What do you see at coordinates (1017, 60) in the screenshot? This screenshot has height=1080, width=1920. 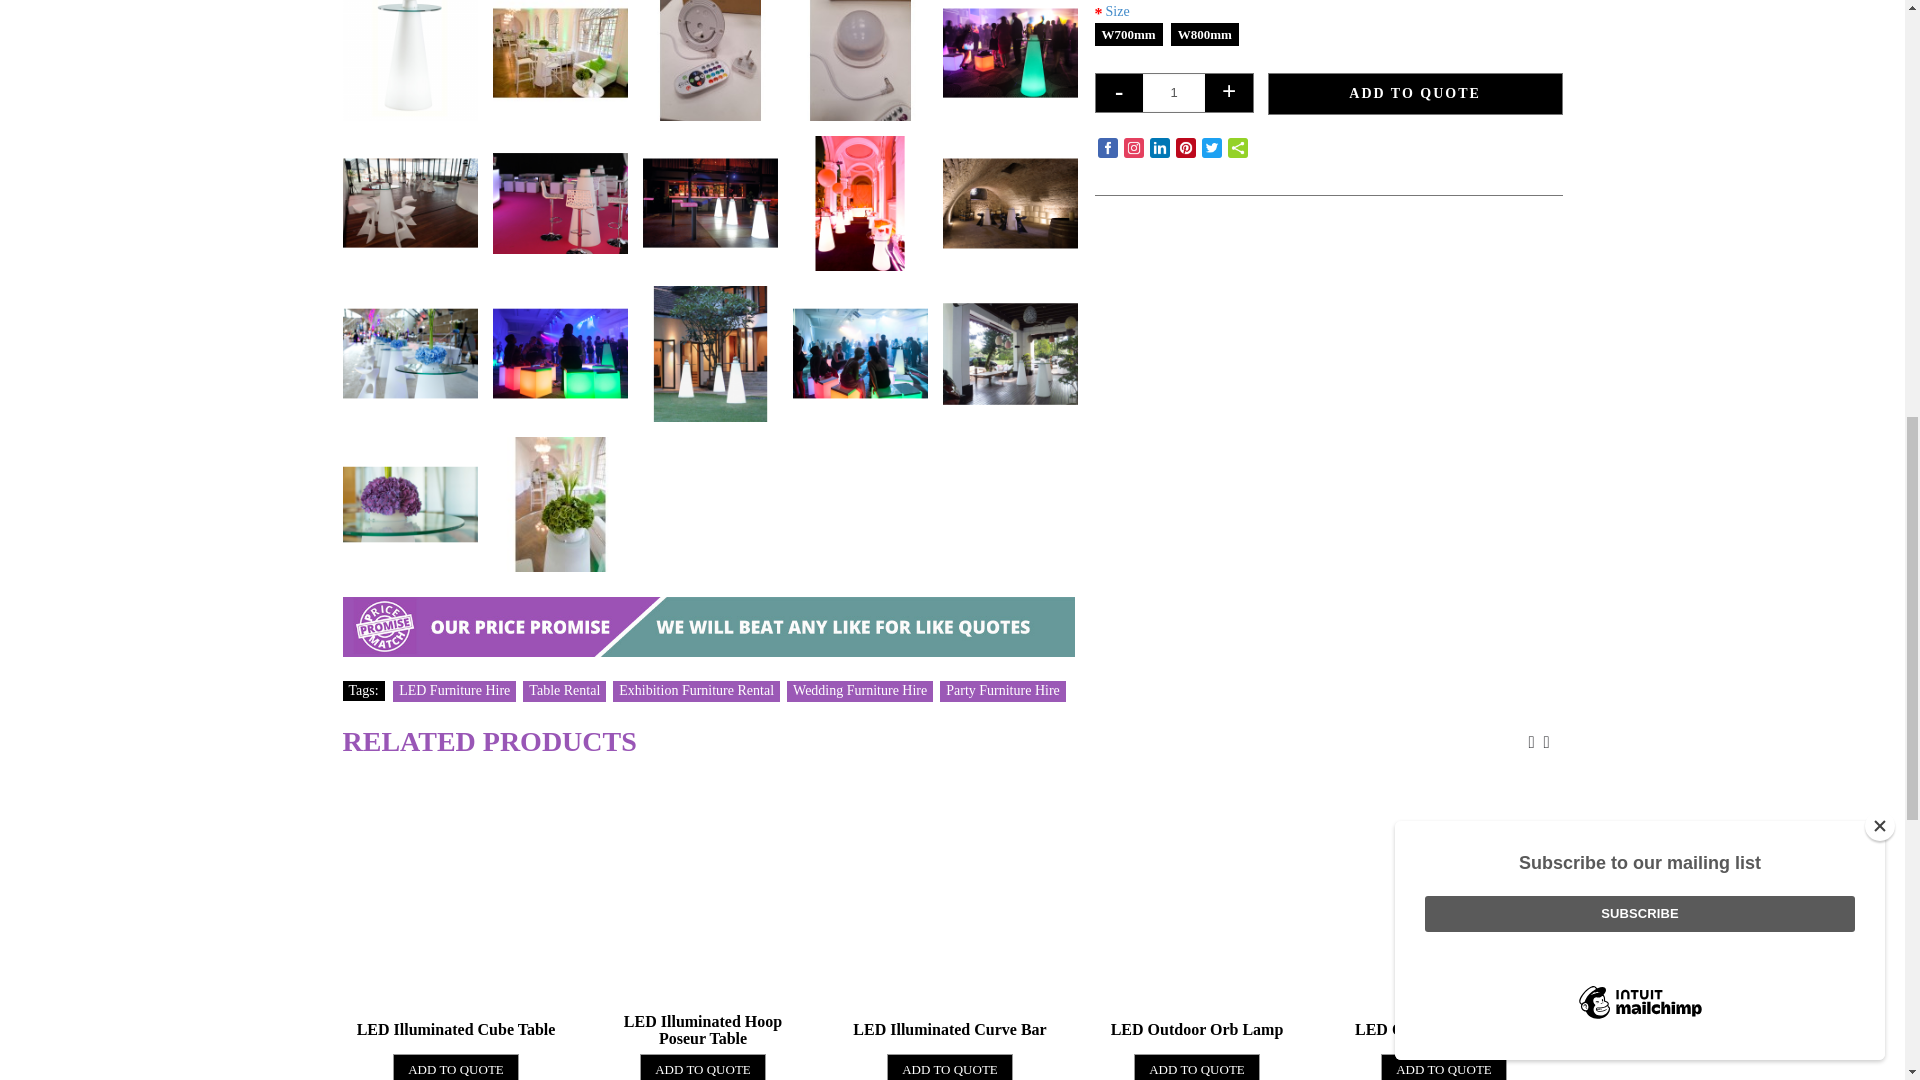 I see `LED Cone Poseur Table` at bounding box center [1017, 60].